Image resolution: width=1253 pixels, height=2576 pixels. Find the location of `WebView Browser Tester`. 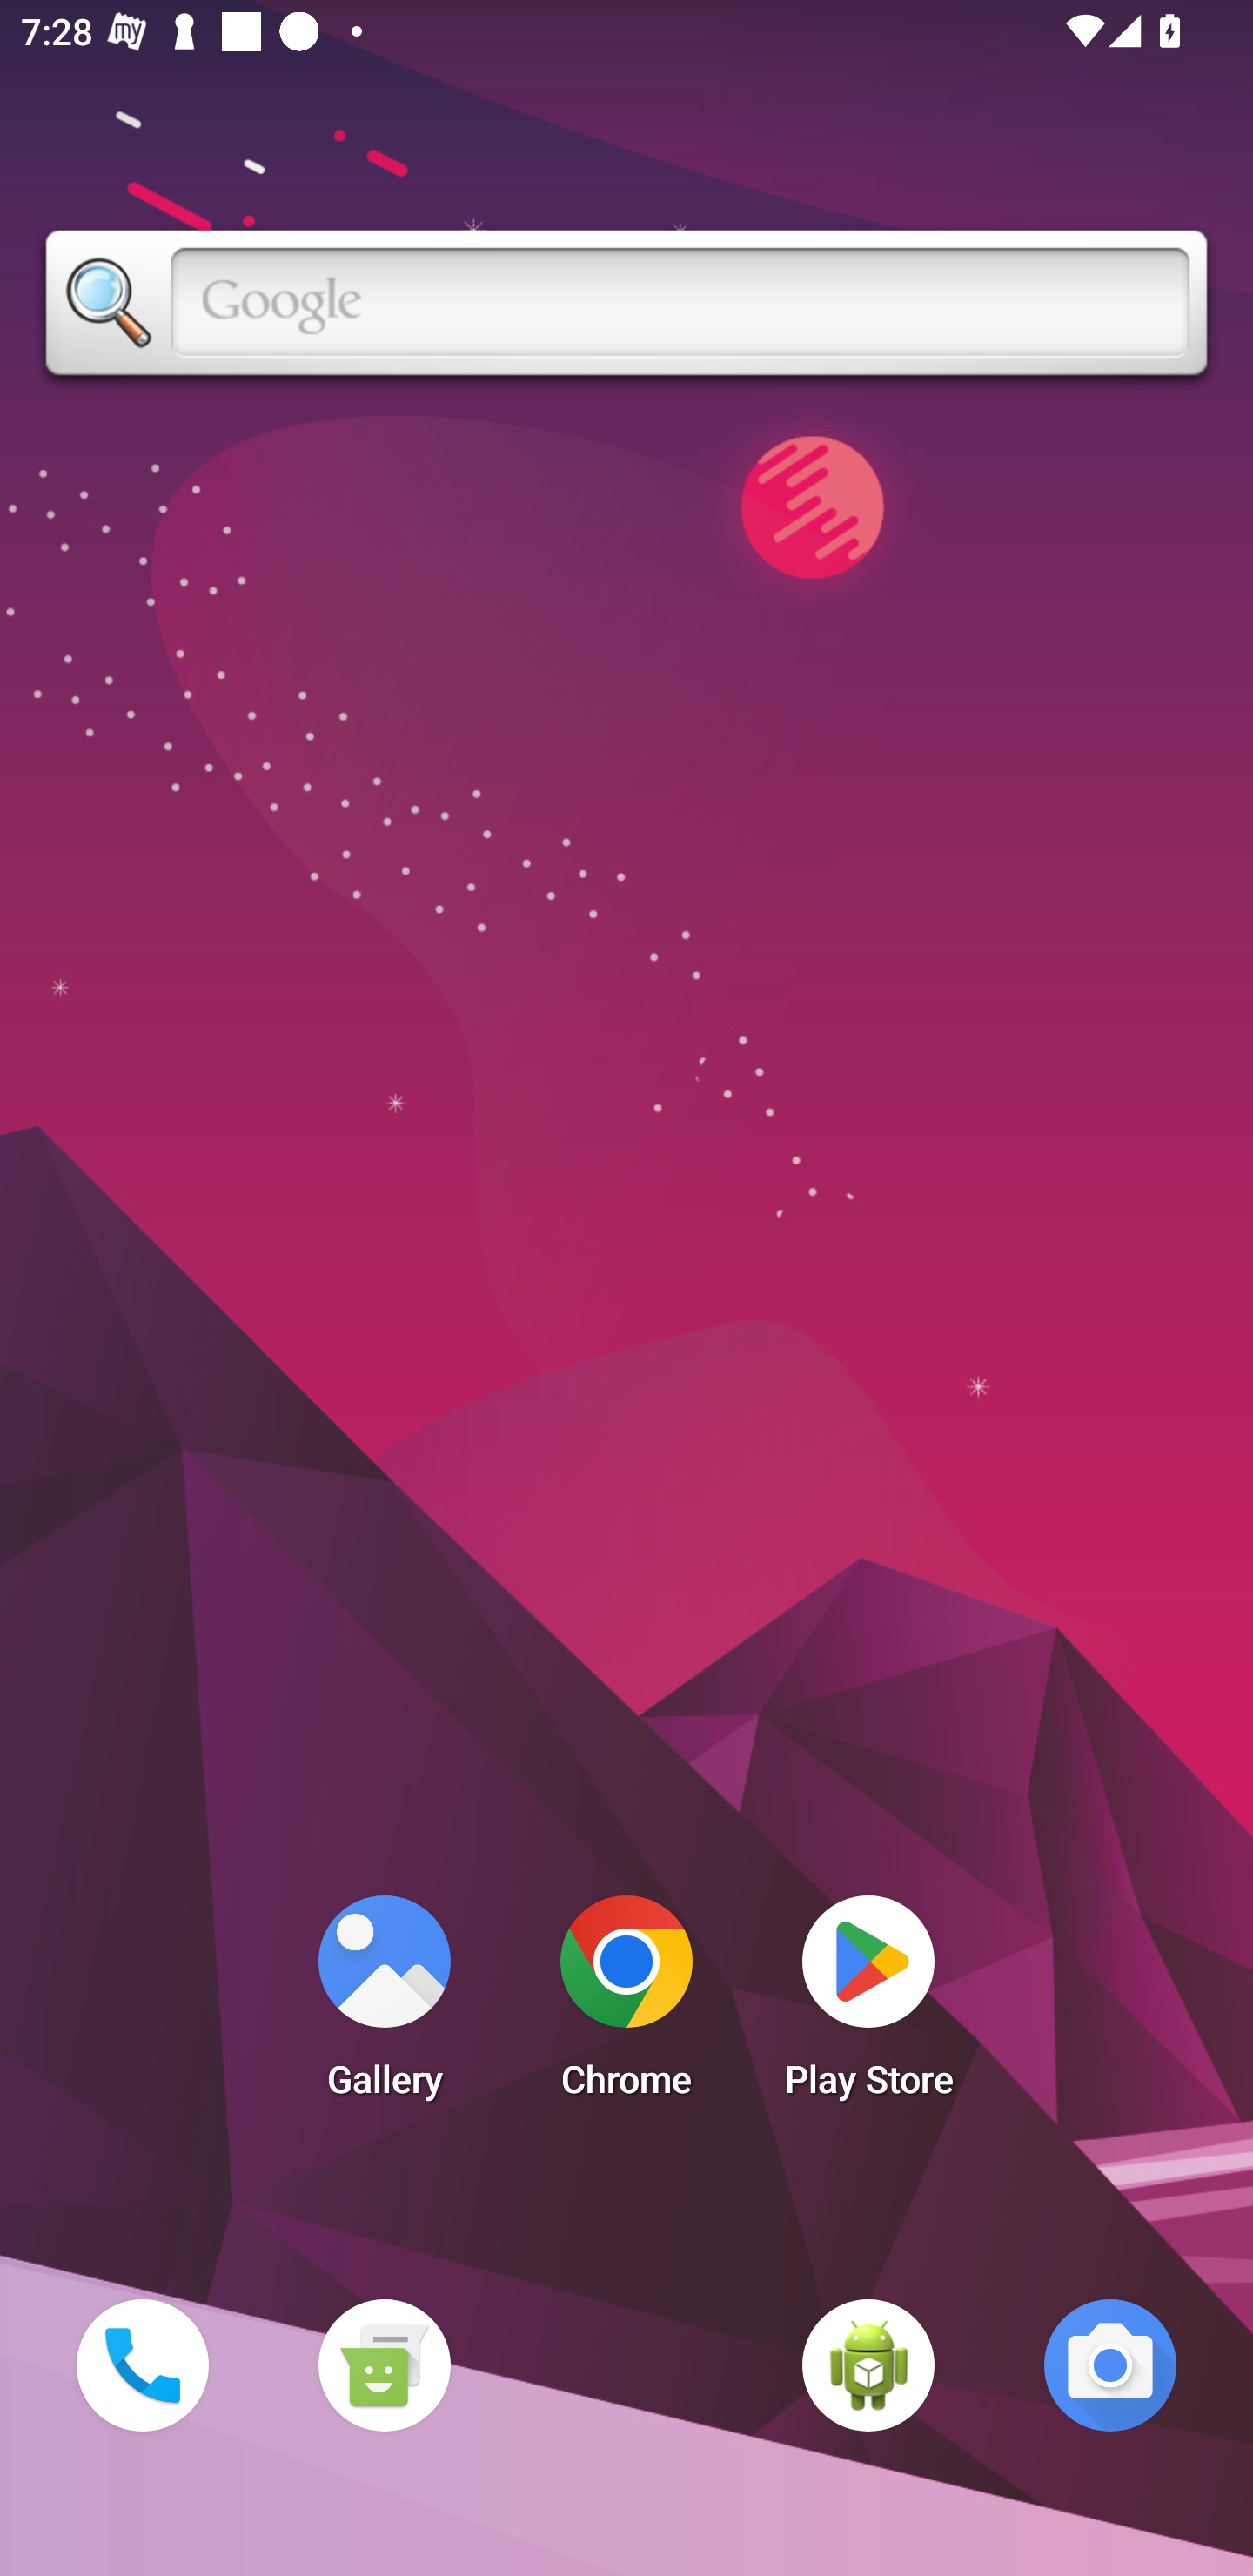

WebView Browser Tester is located at coordinates (868, 2365).